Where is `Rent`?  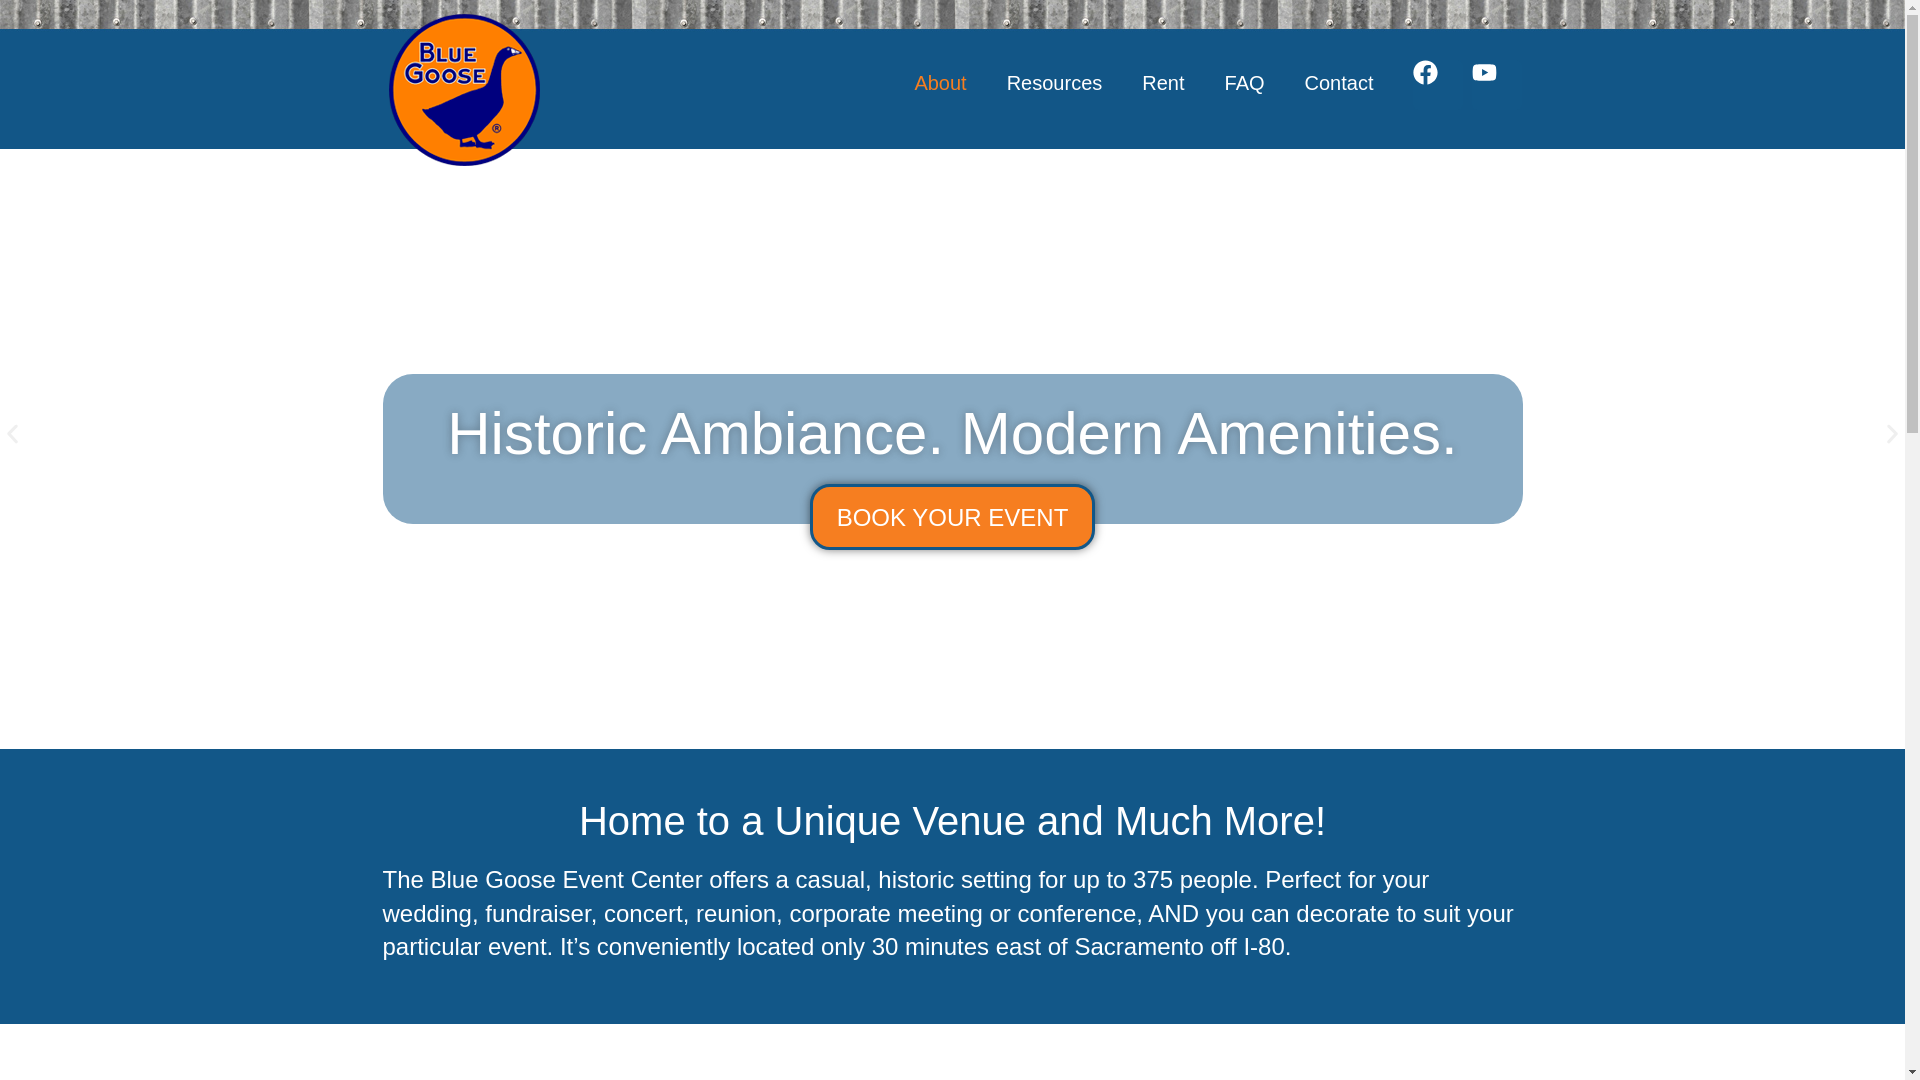
Rent is located at coordinates (1162, 82).